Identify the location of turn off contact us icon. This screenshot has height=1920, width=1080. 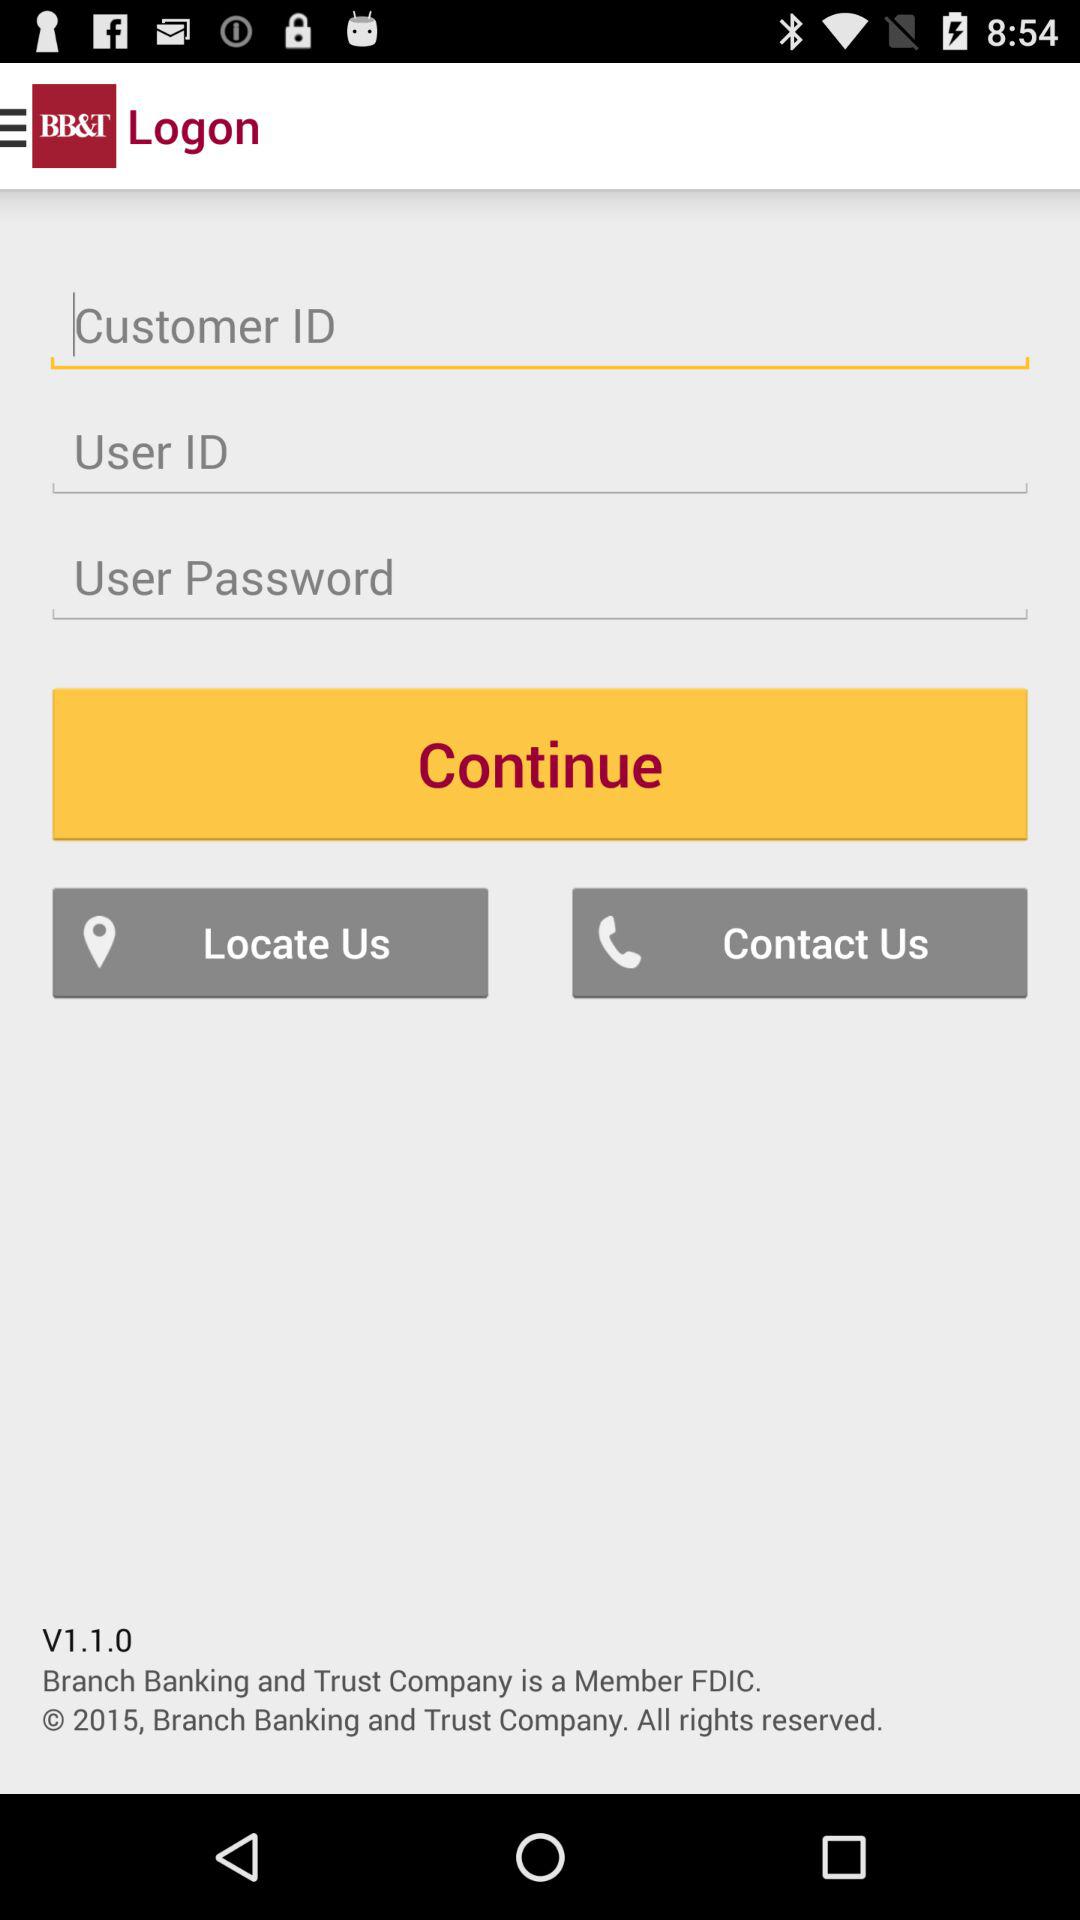
(800, 942).